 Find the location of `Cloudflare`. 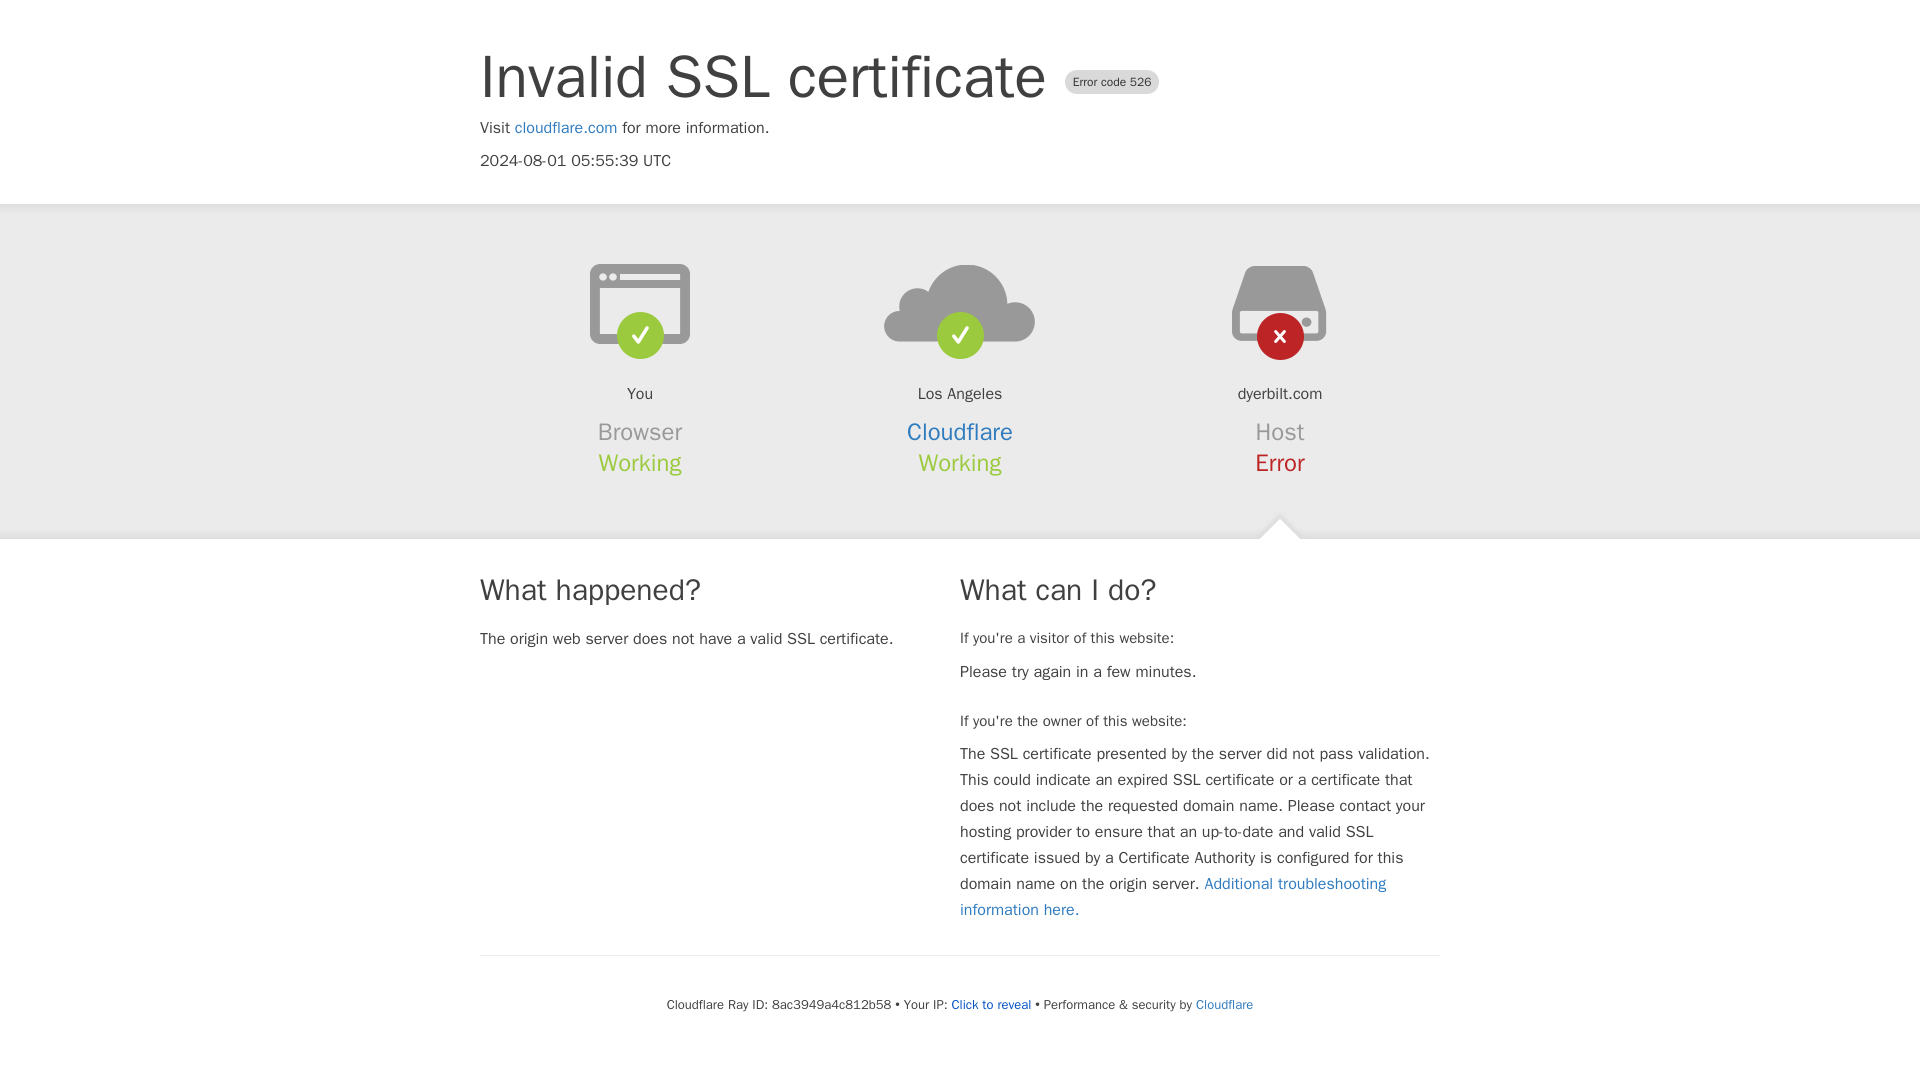

Cloudflare is located at coordinates (960, 432).